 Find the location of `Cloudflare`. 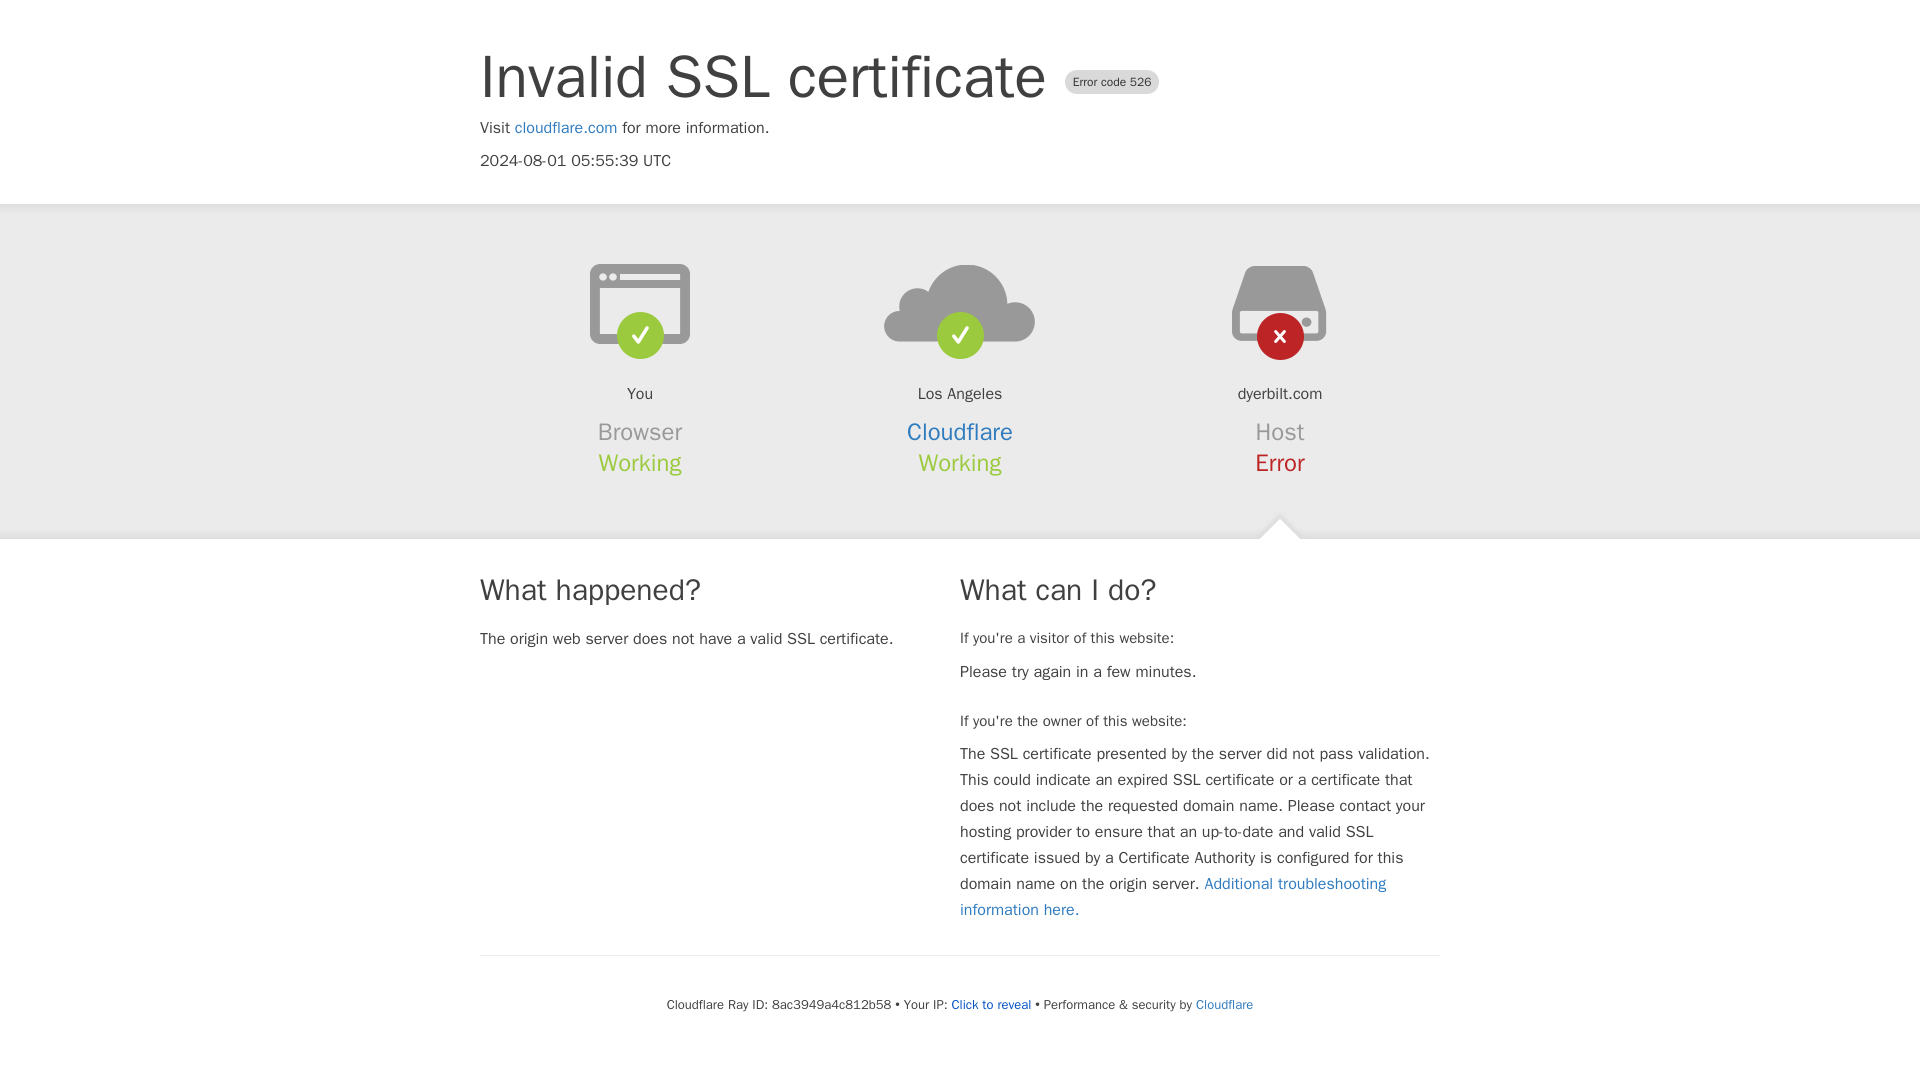

Cloudflare is located at coordinates (960, 432).